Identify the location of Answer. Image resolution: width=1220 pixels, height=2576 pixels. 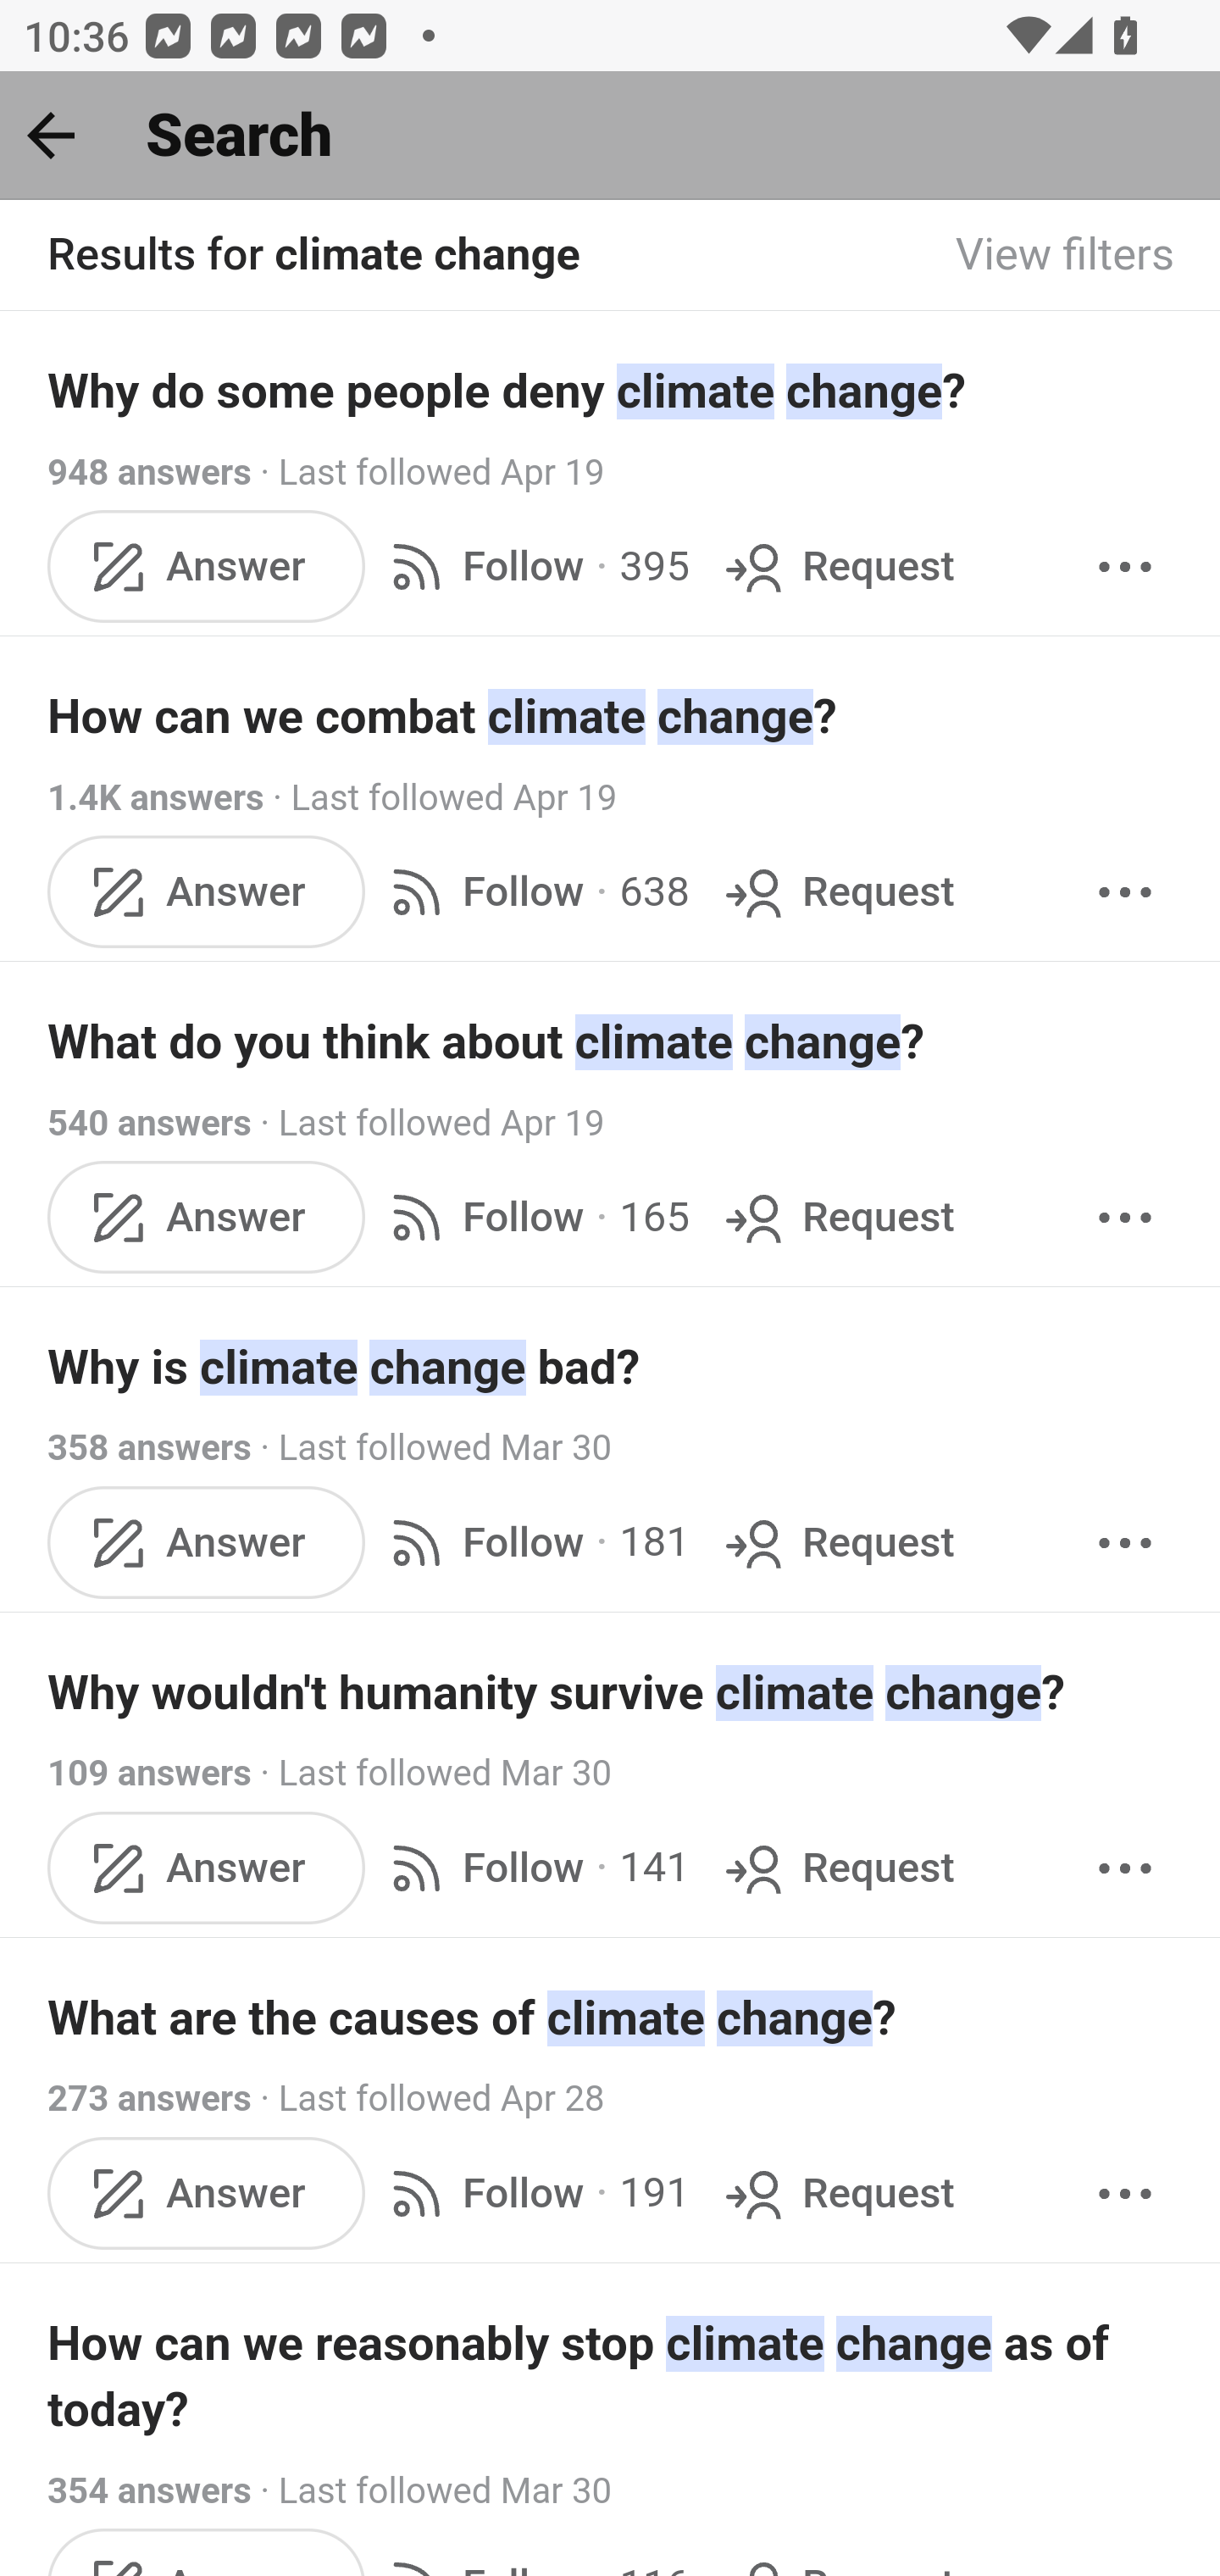
(207, 891).